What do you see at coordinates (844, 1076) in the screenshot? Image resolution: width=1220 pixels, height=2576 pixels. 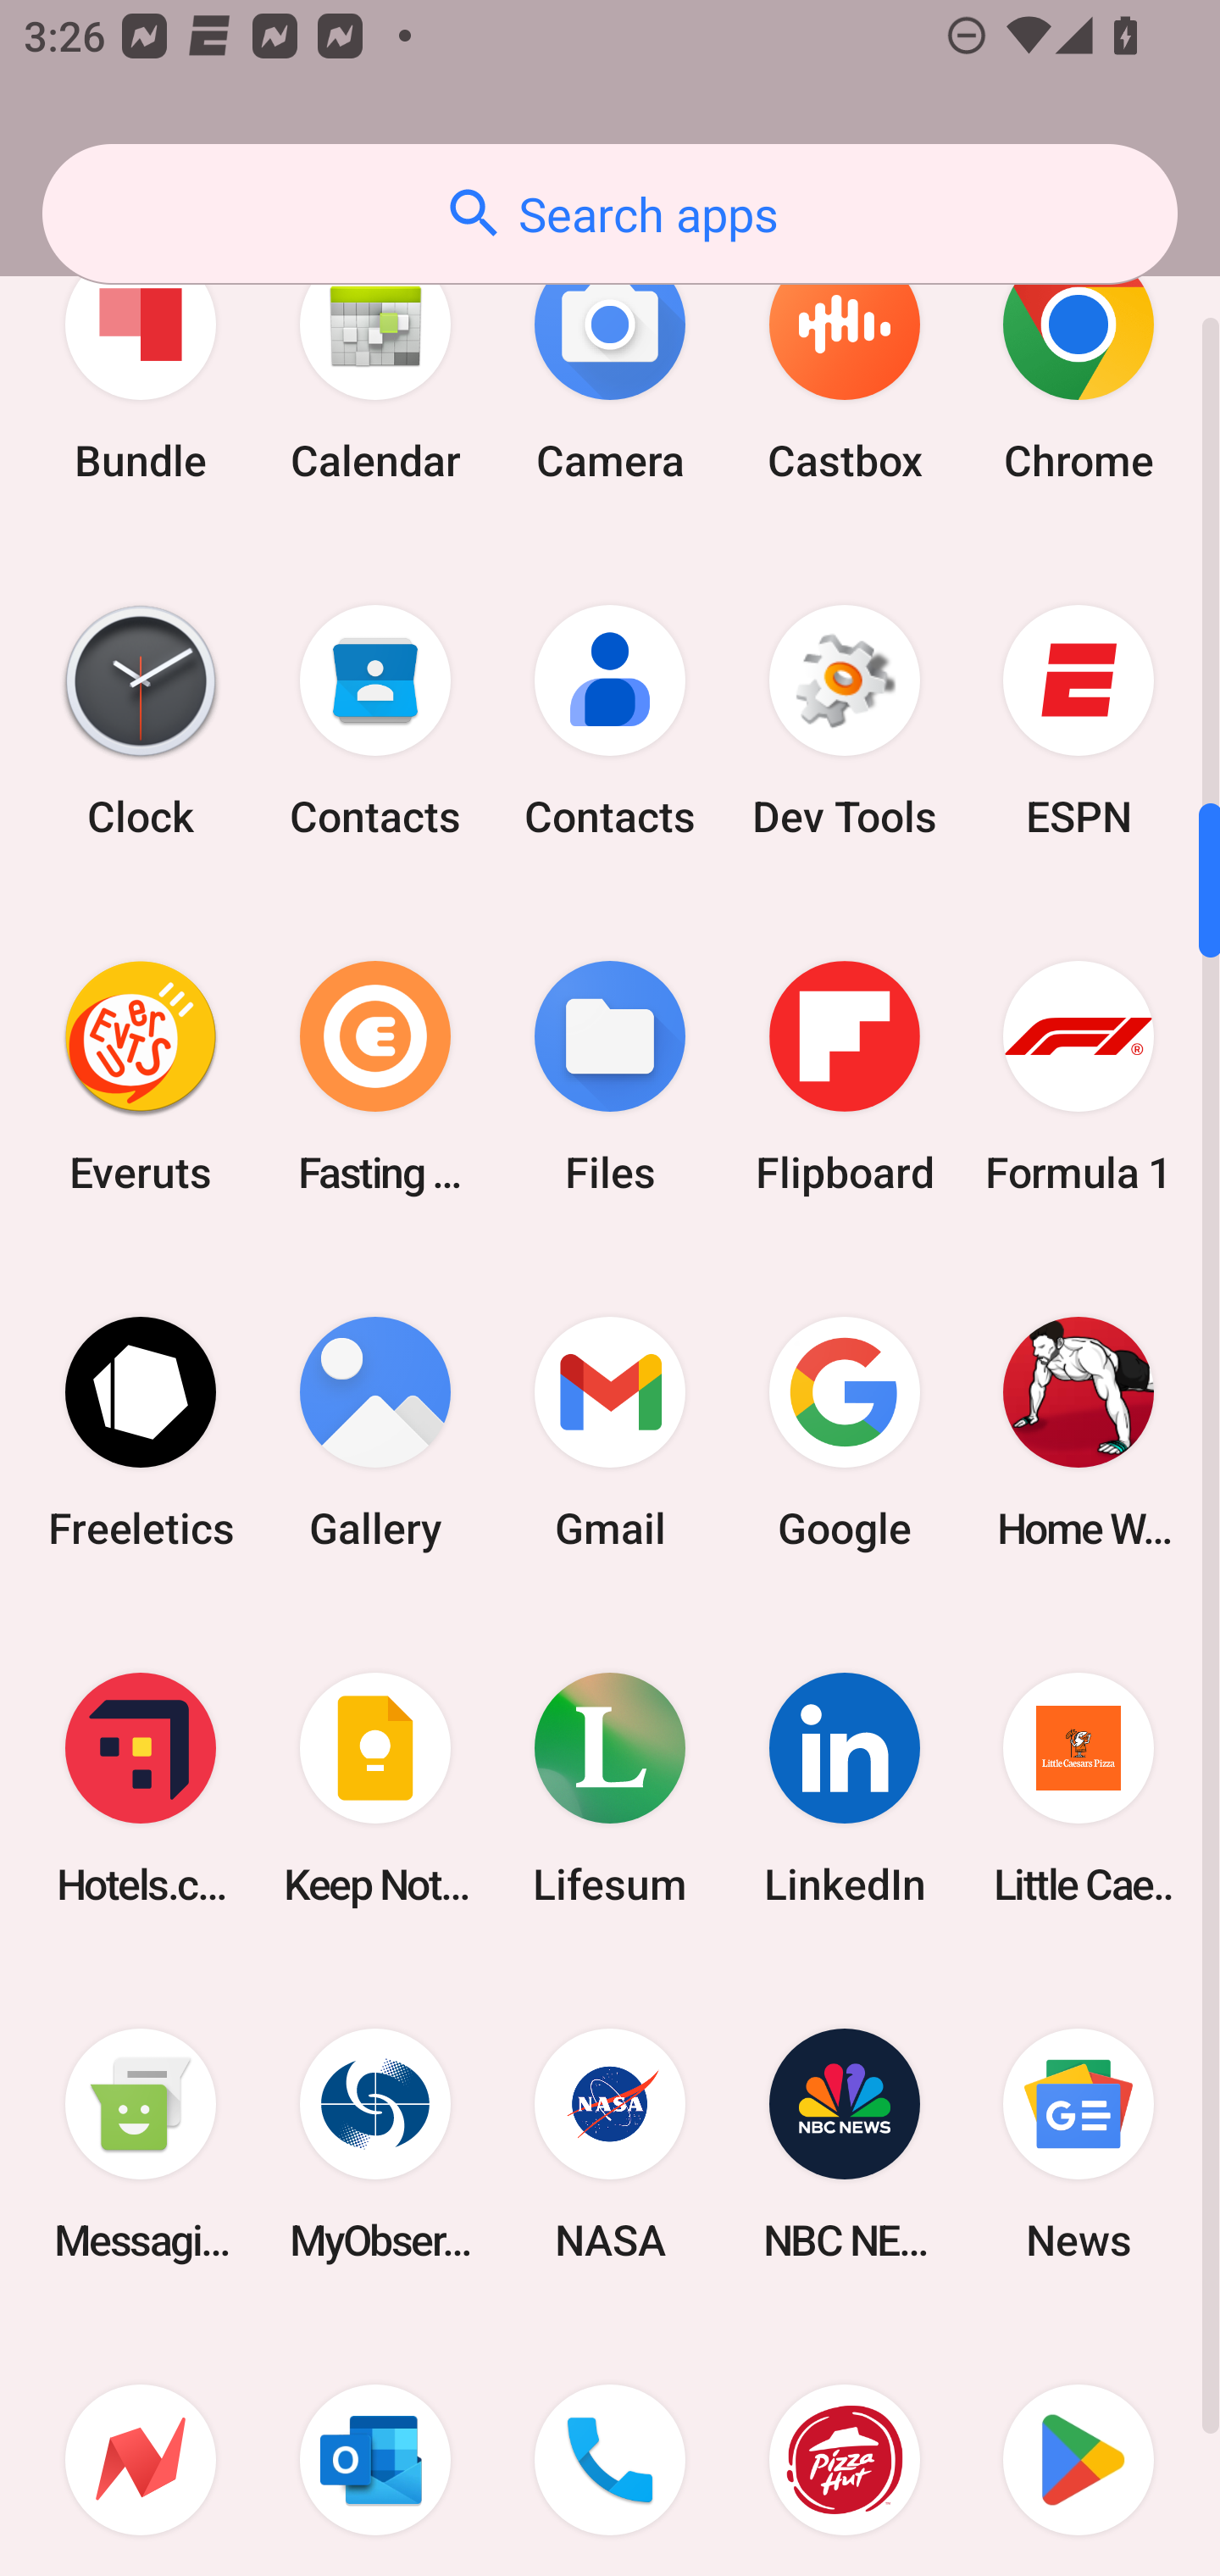 I see `Flipboard` at bounding box center [844, 1076].